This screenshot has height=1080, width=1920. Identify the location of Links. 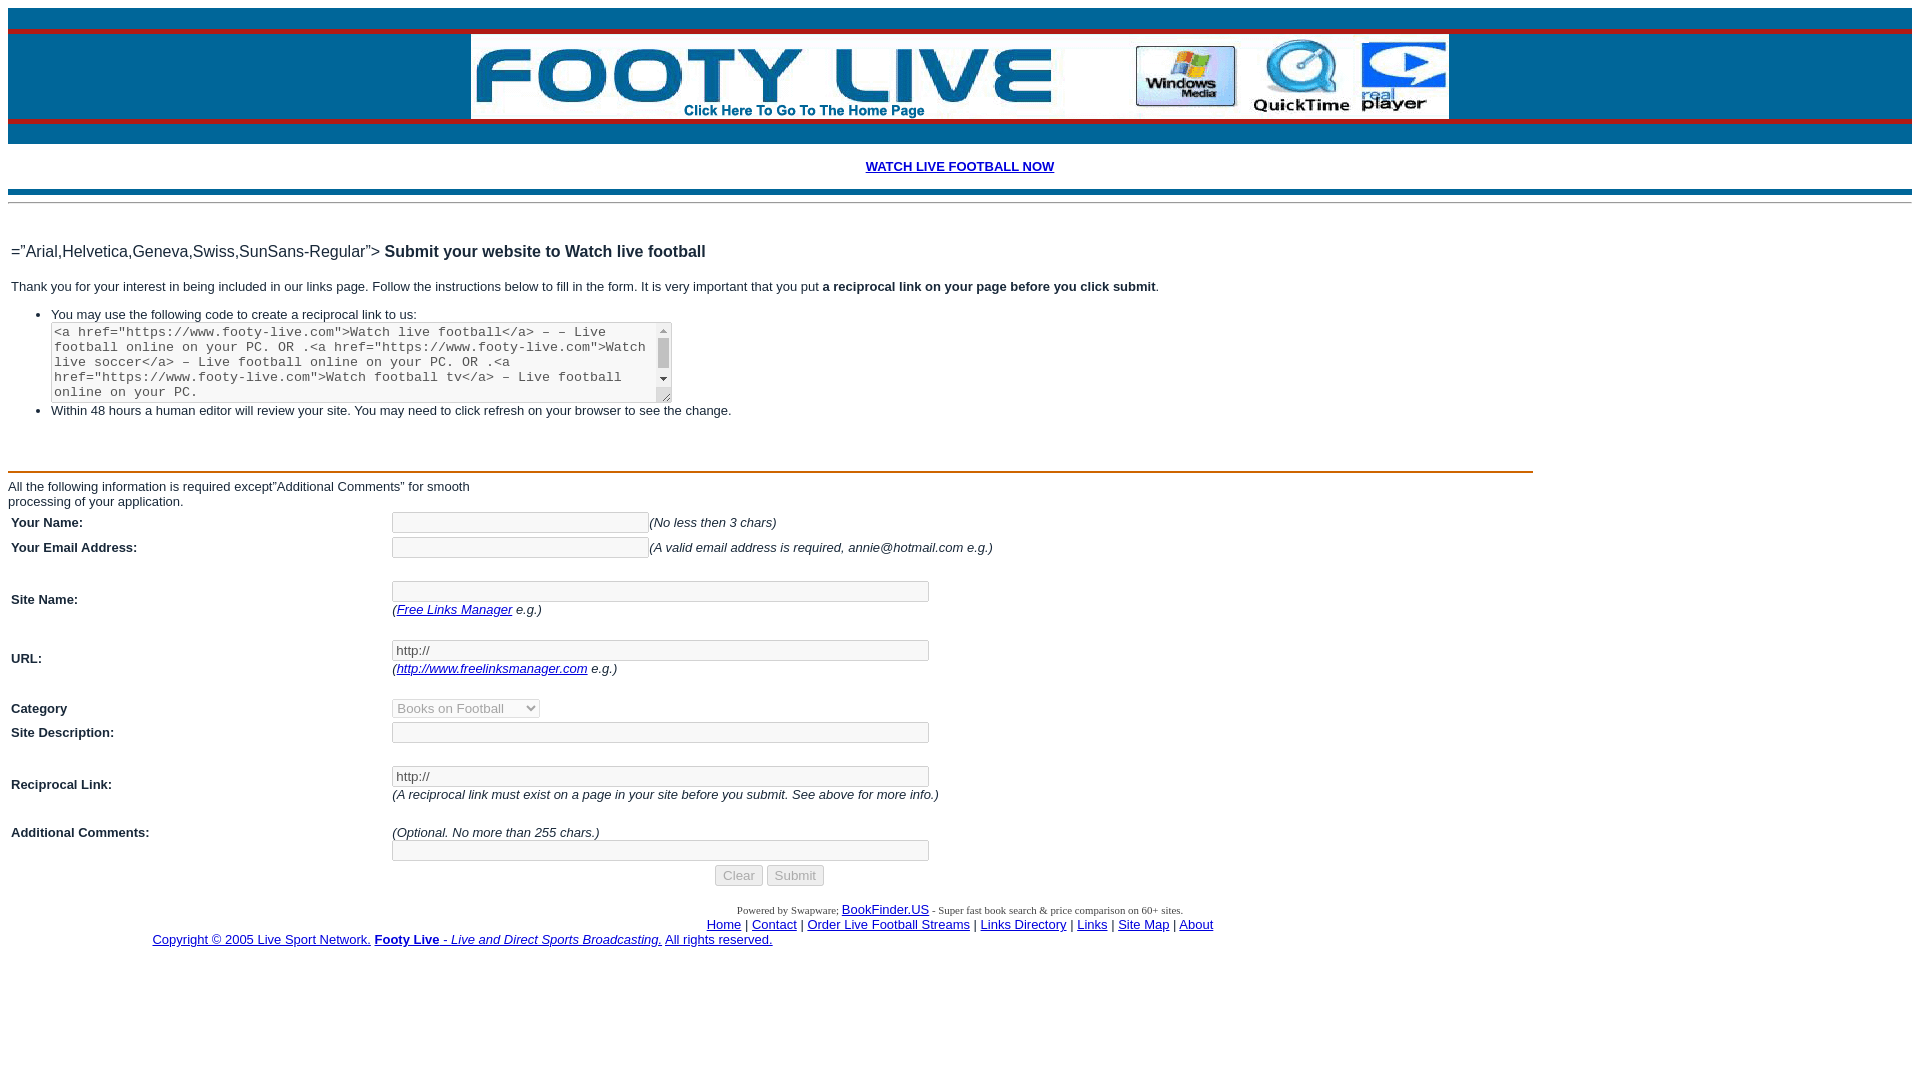
(1024, 924).